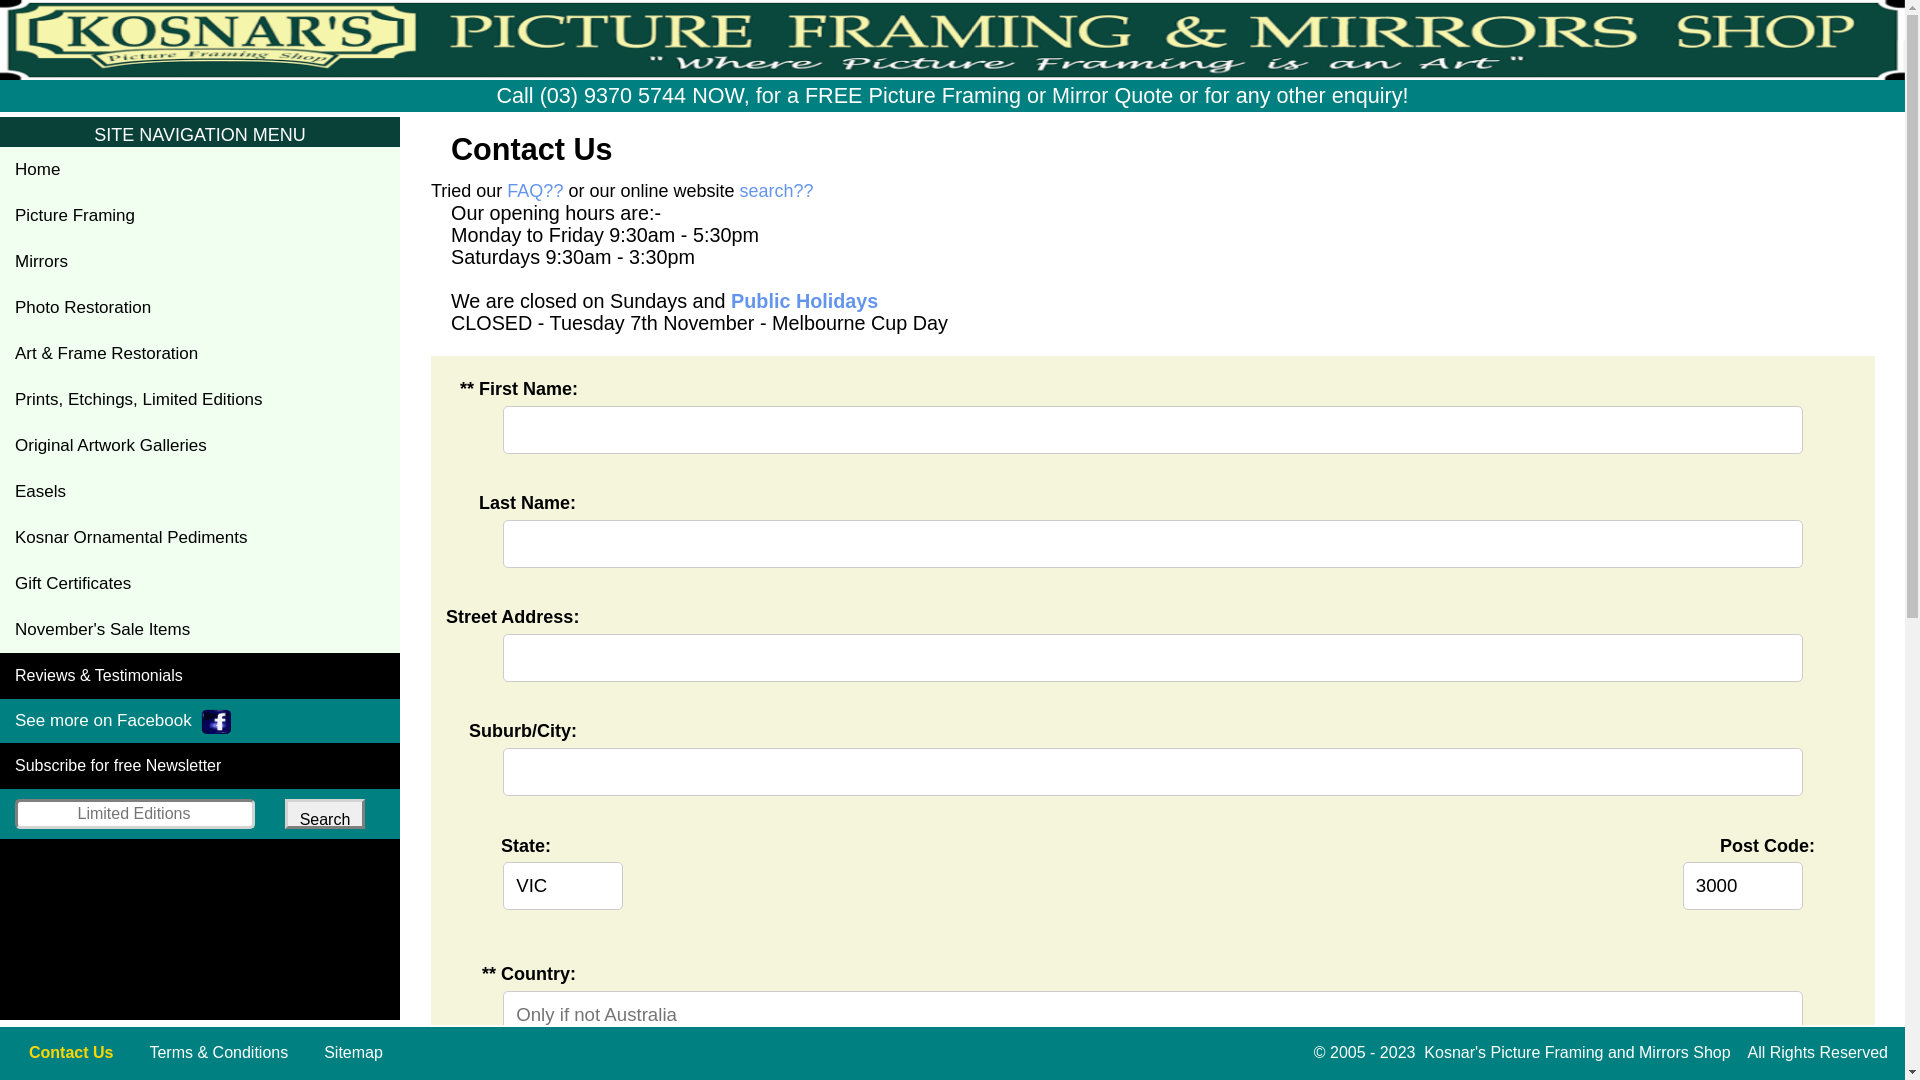 This screenshot has width=1920, height=1080. Describe the element at coordinates (200, 766) in the screenshot. I see `Subscribe for free Newsletter` at that location.